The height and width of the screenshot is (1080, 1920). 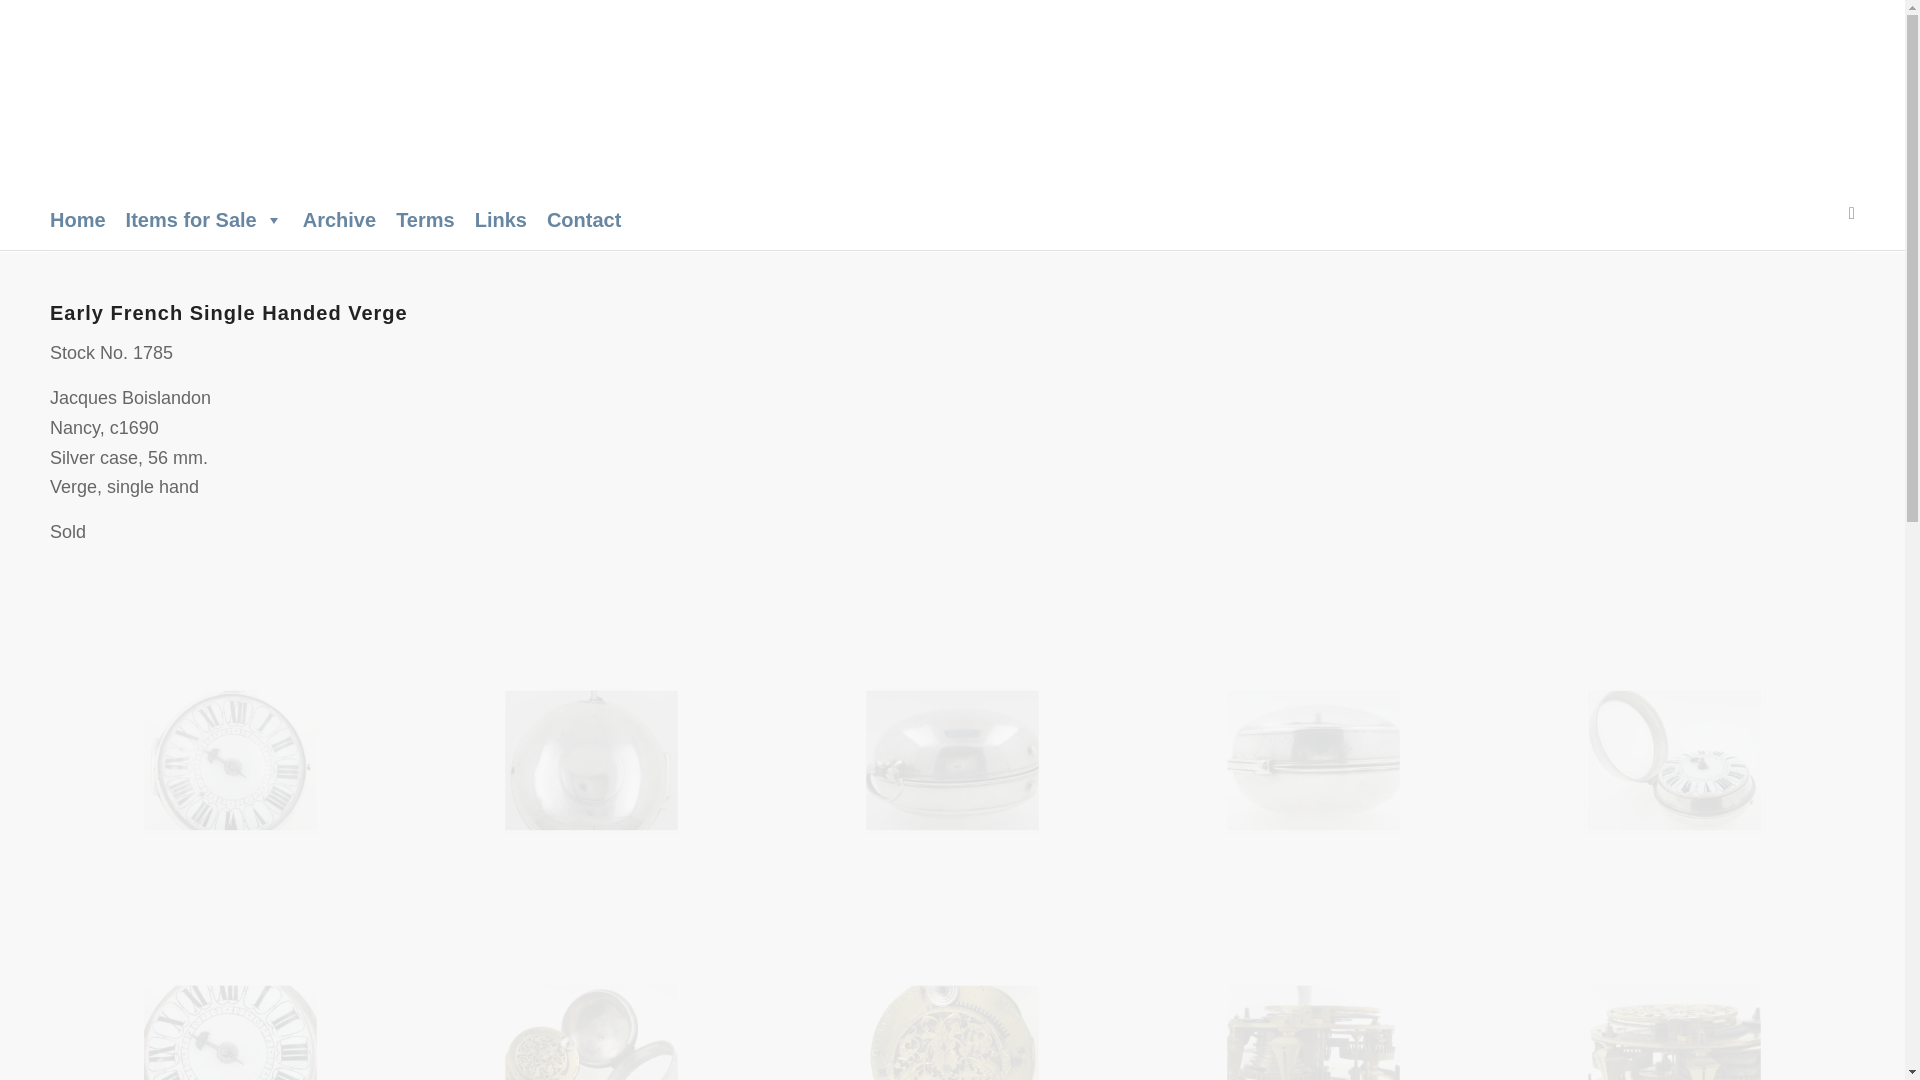 I want to click on Archive, so click(x=340, y=219).